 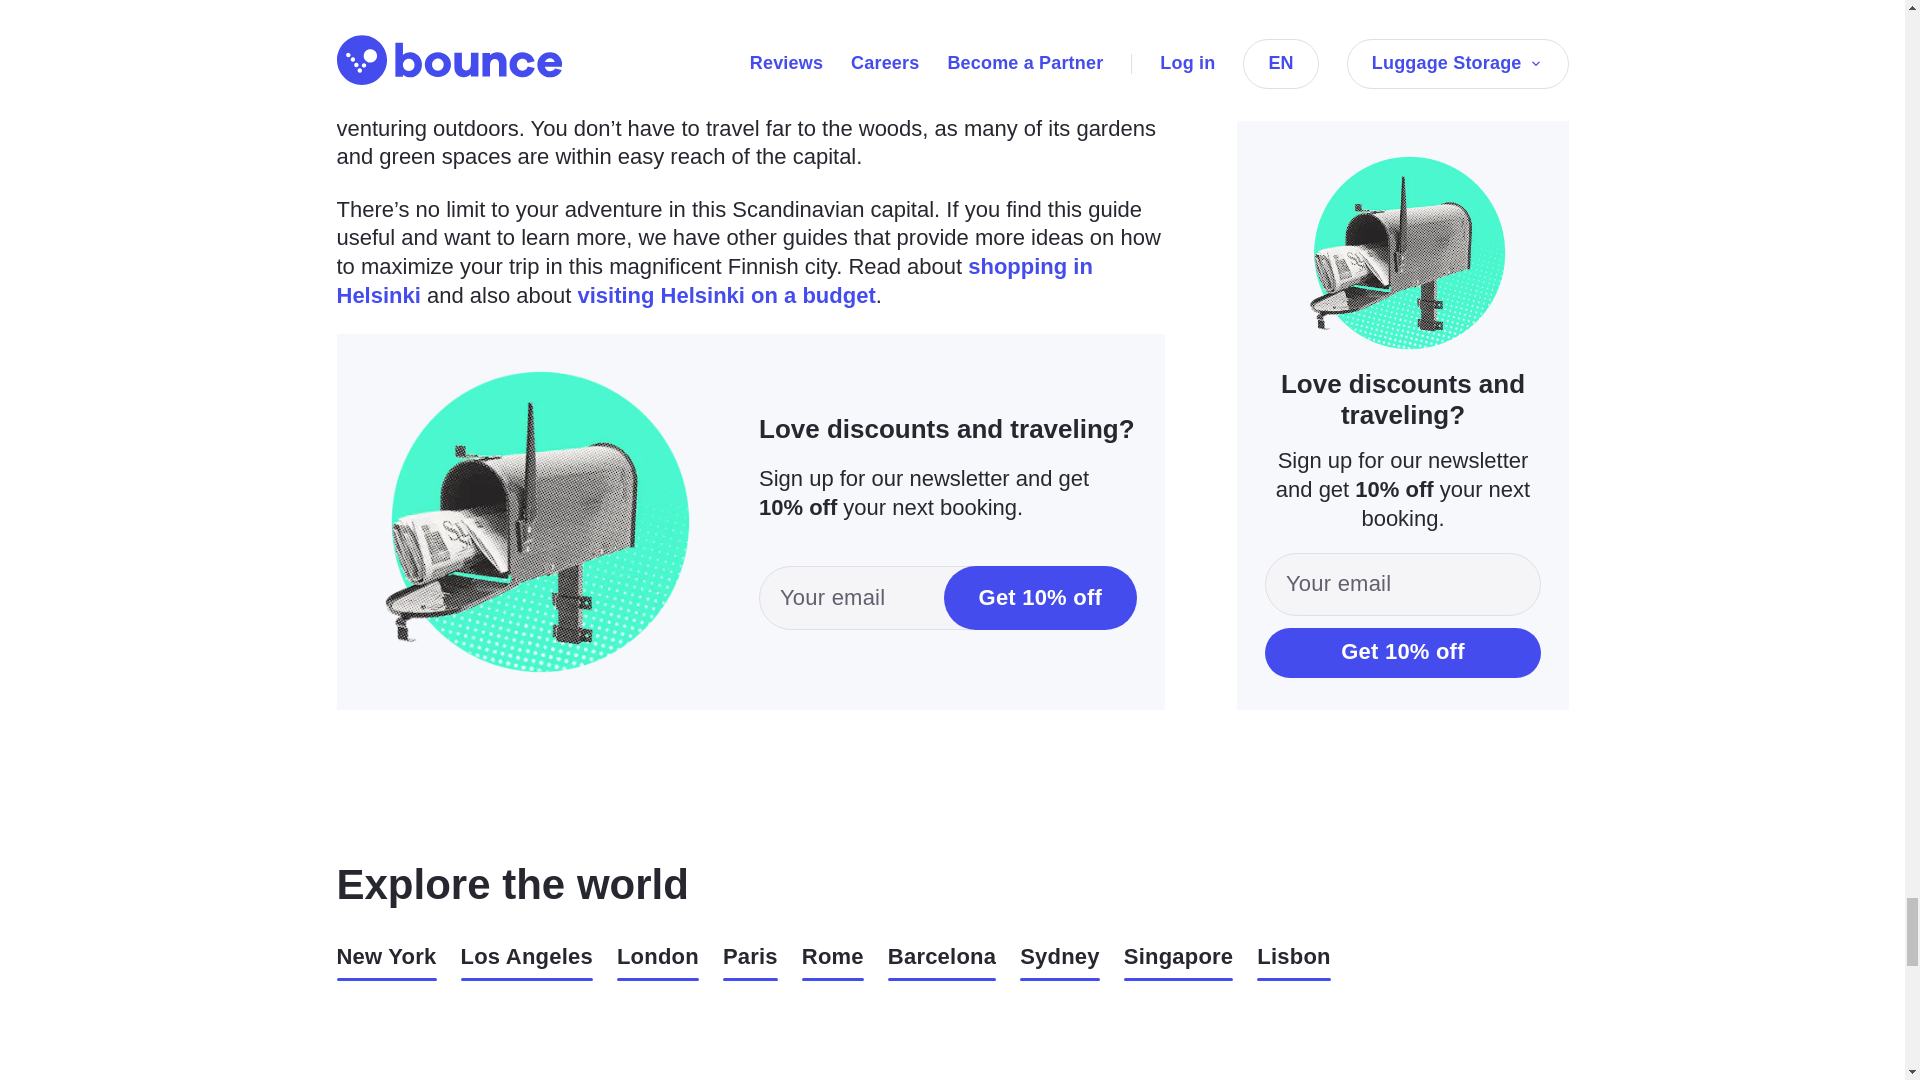 What do you see at coordinates (386, 962) in the screenshot?
I see `New York` at bounding box center [386, 962].